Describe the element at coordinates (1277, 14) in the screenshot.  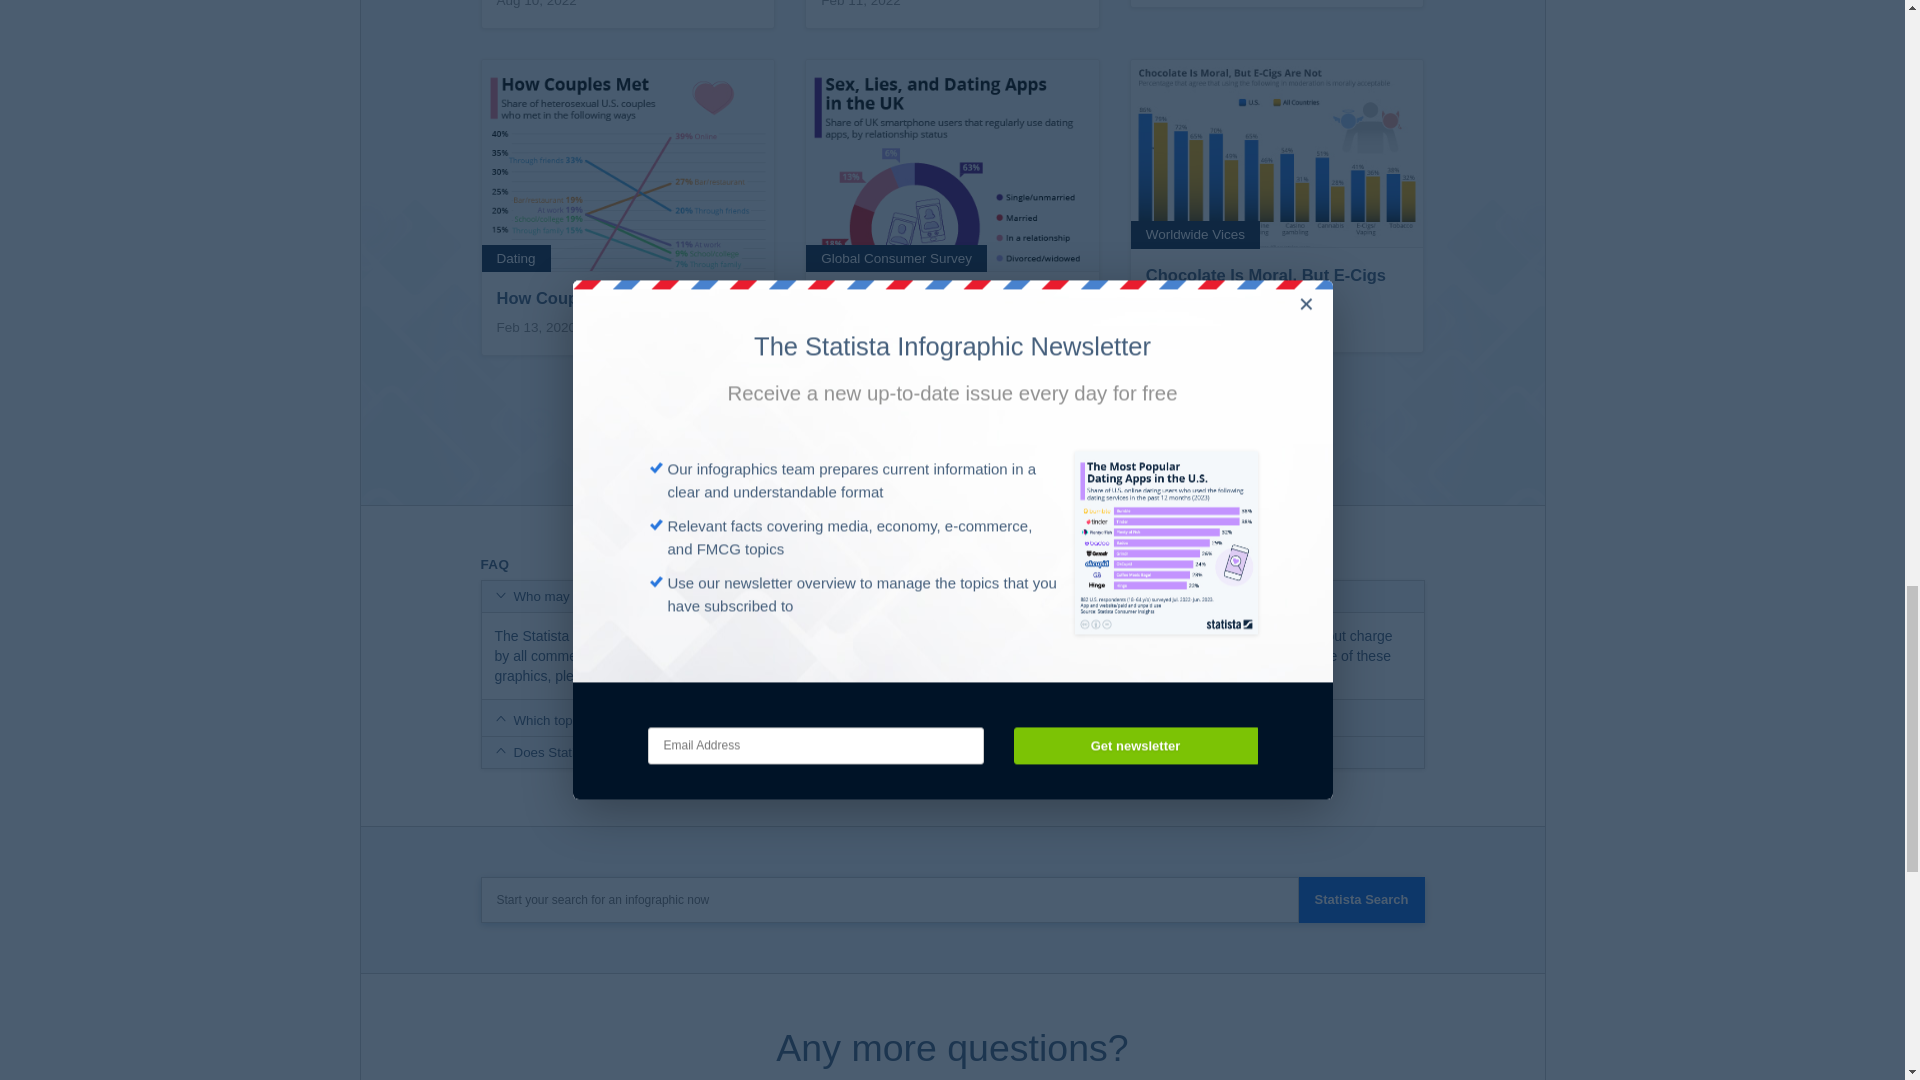
I see `How the World Dates Online` at that location.